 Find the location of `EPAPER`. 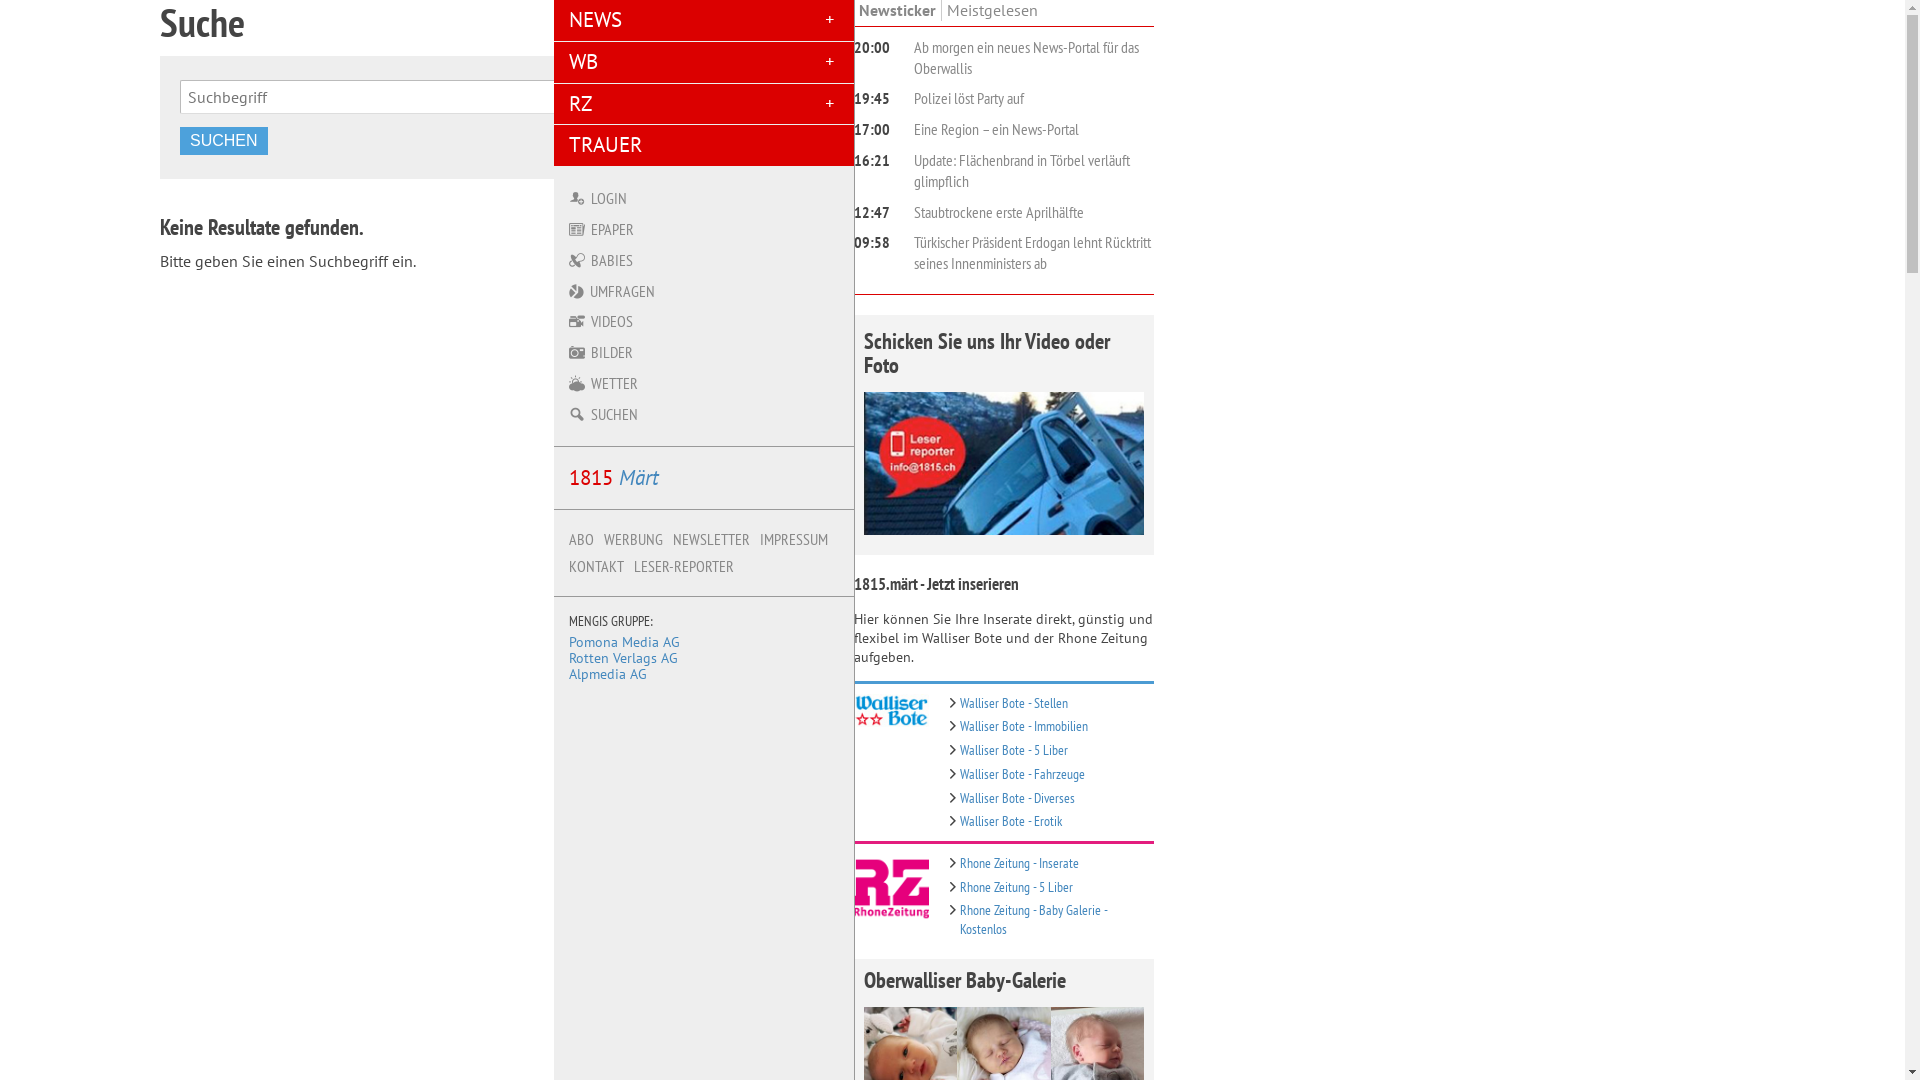

EPAPER is located at coordinates (704, 230).